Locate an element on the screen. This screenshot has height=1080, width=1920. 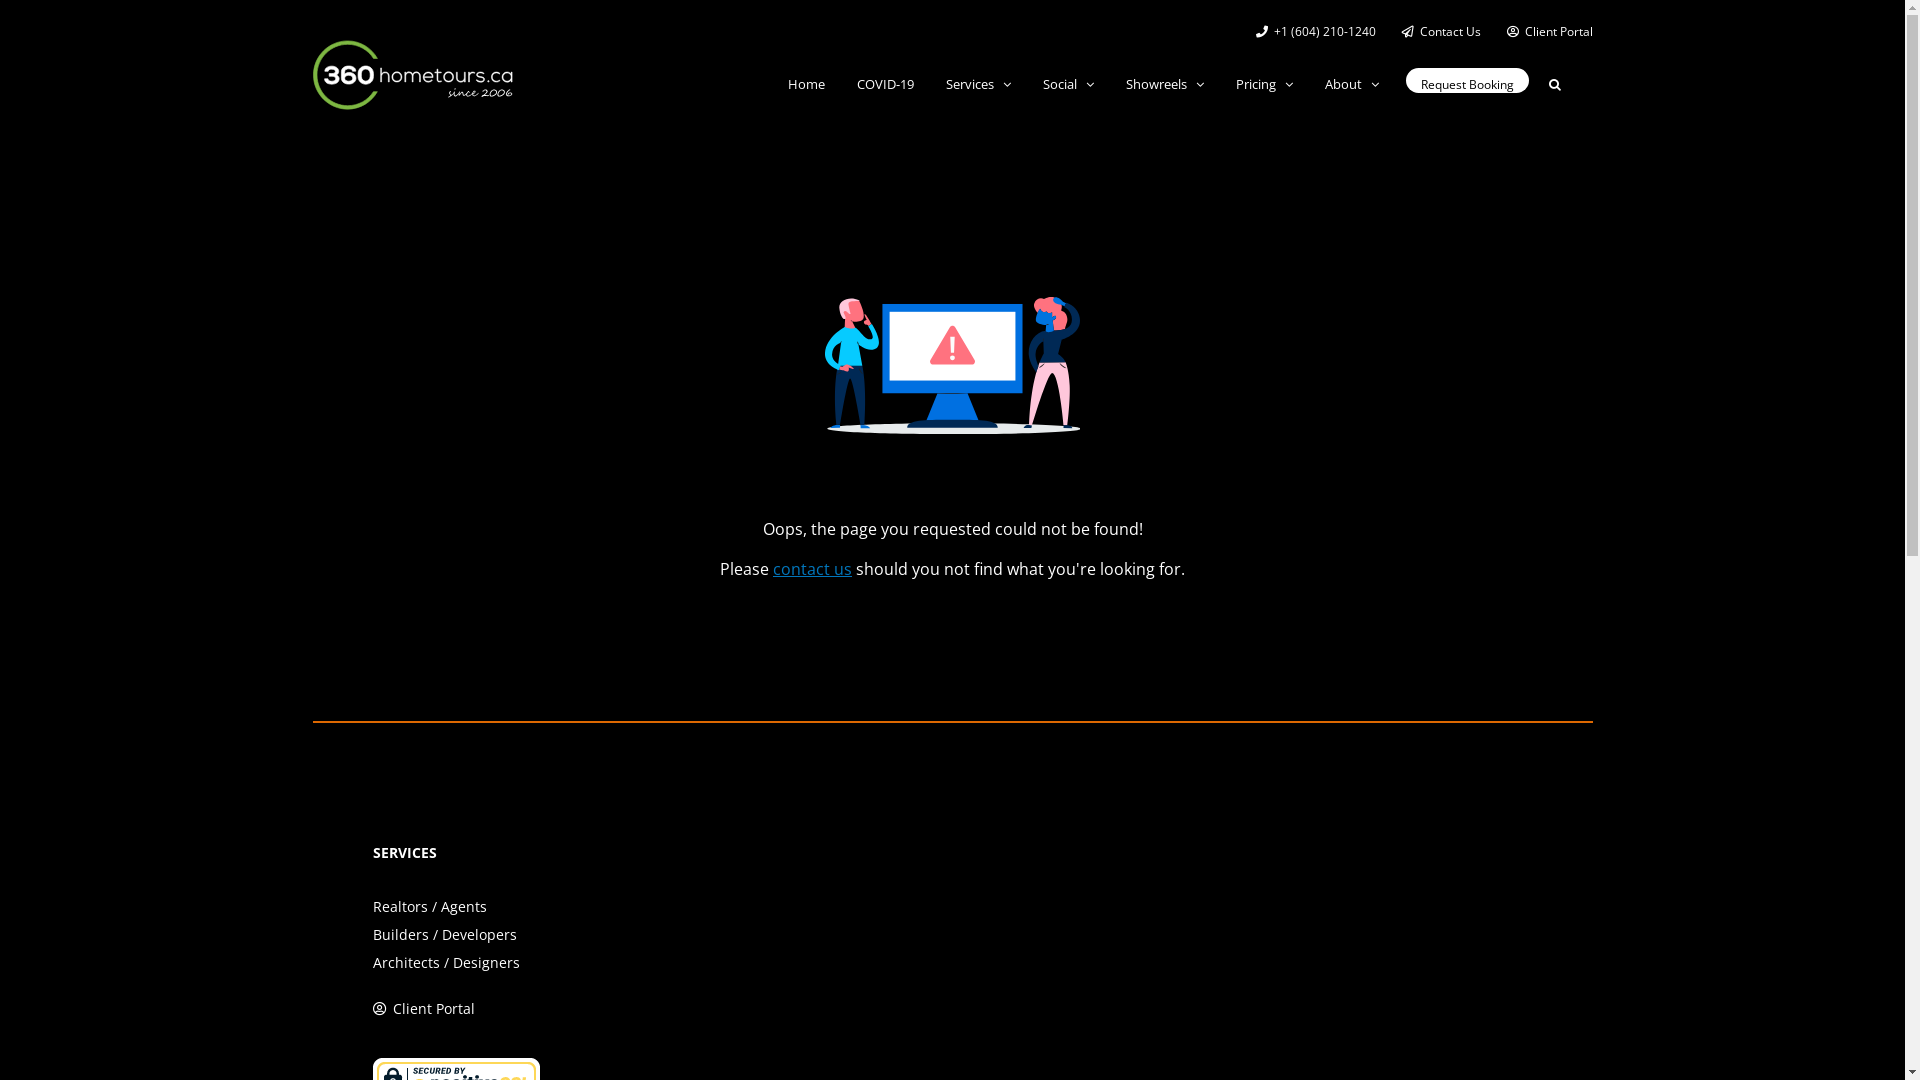
Builders / Developers is located at coordinates (444, 934).